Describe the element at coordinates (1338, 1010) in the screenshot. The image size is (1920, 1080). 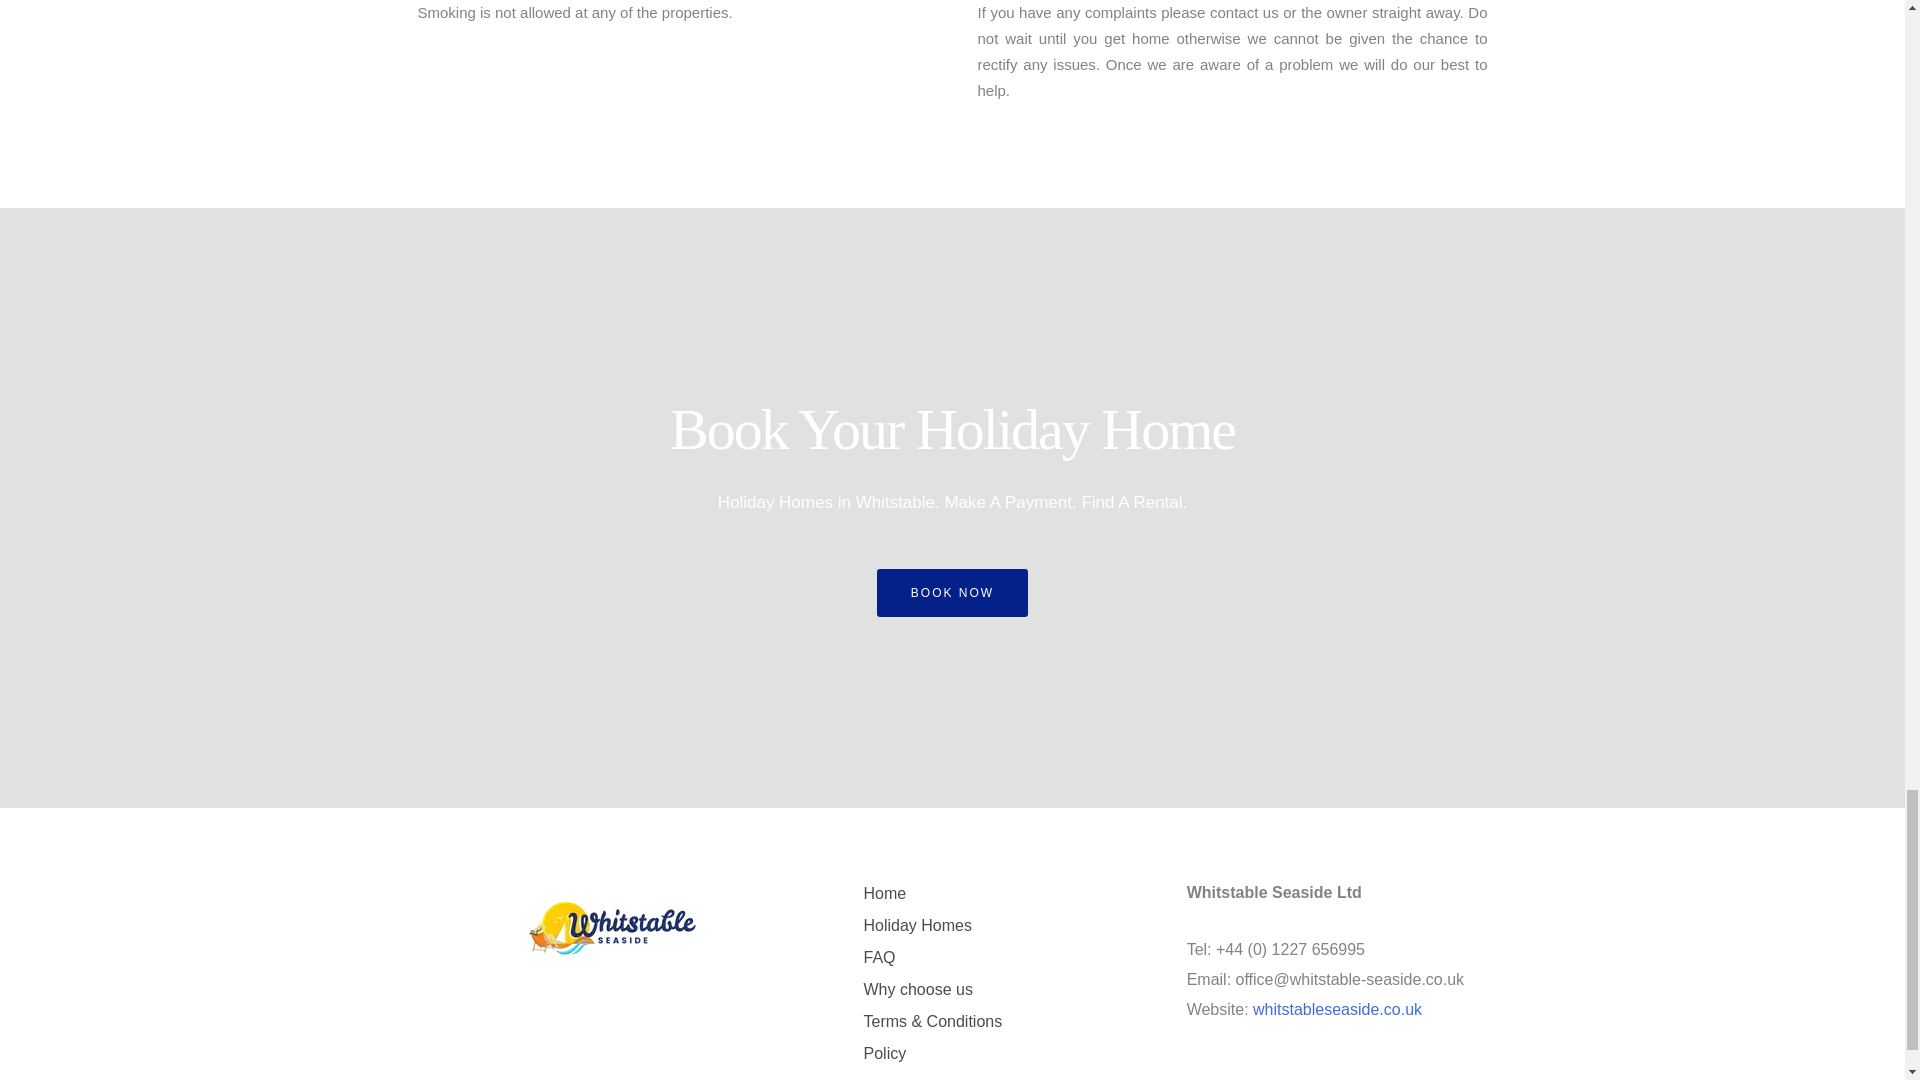
I see `whitstableseaside.co.uk` at that location.